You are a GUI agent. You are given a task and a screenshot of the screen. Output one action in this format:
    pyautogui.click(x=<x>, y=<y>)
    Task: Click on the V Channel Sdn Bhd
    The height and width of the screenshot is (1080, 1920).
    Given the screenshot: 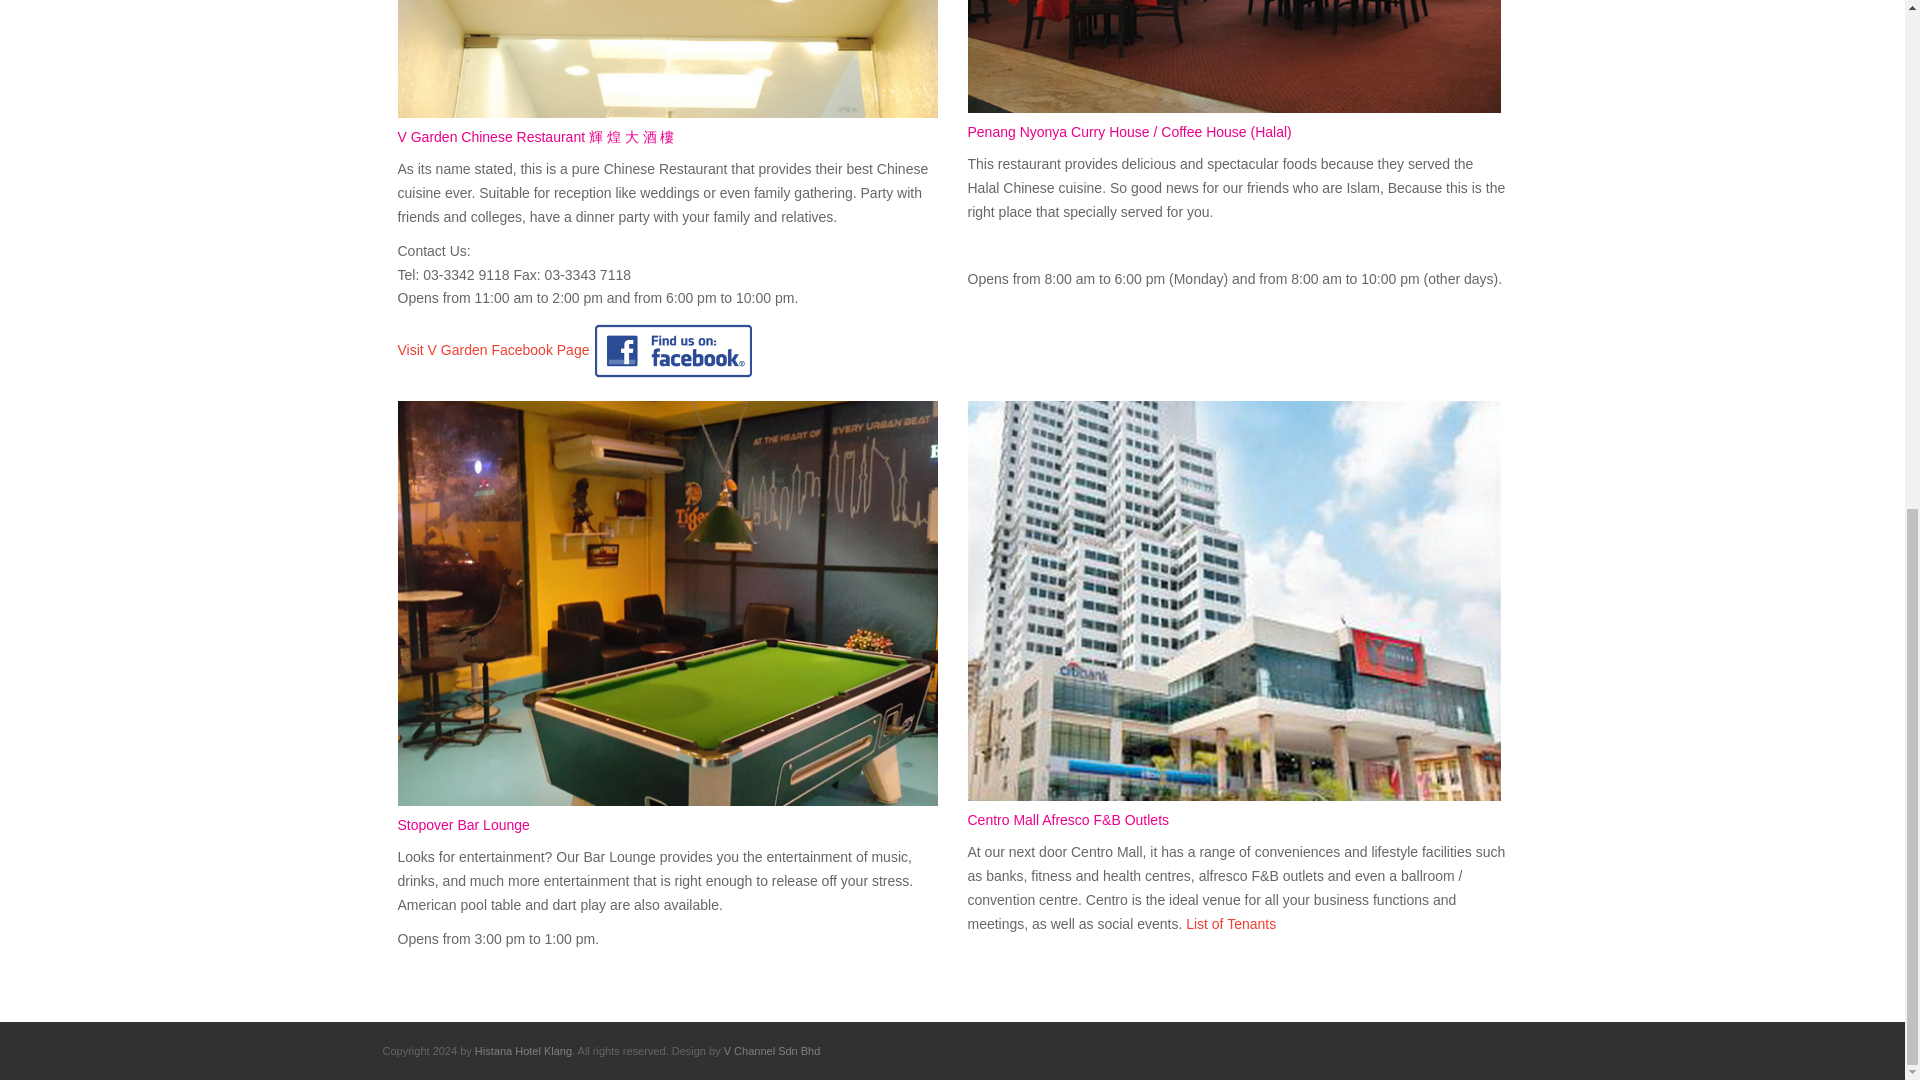 What is the action you would take?
    pyautogui.click(x=772, y=1051)
    